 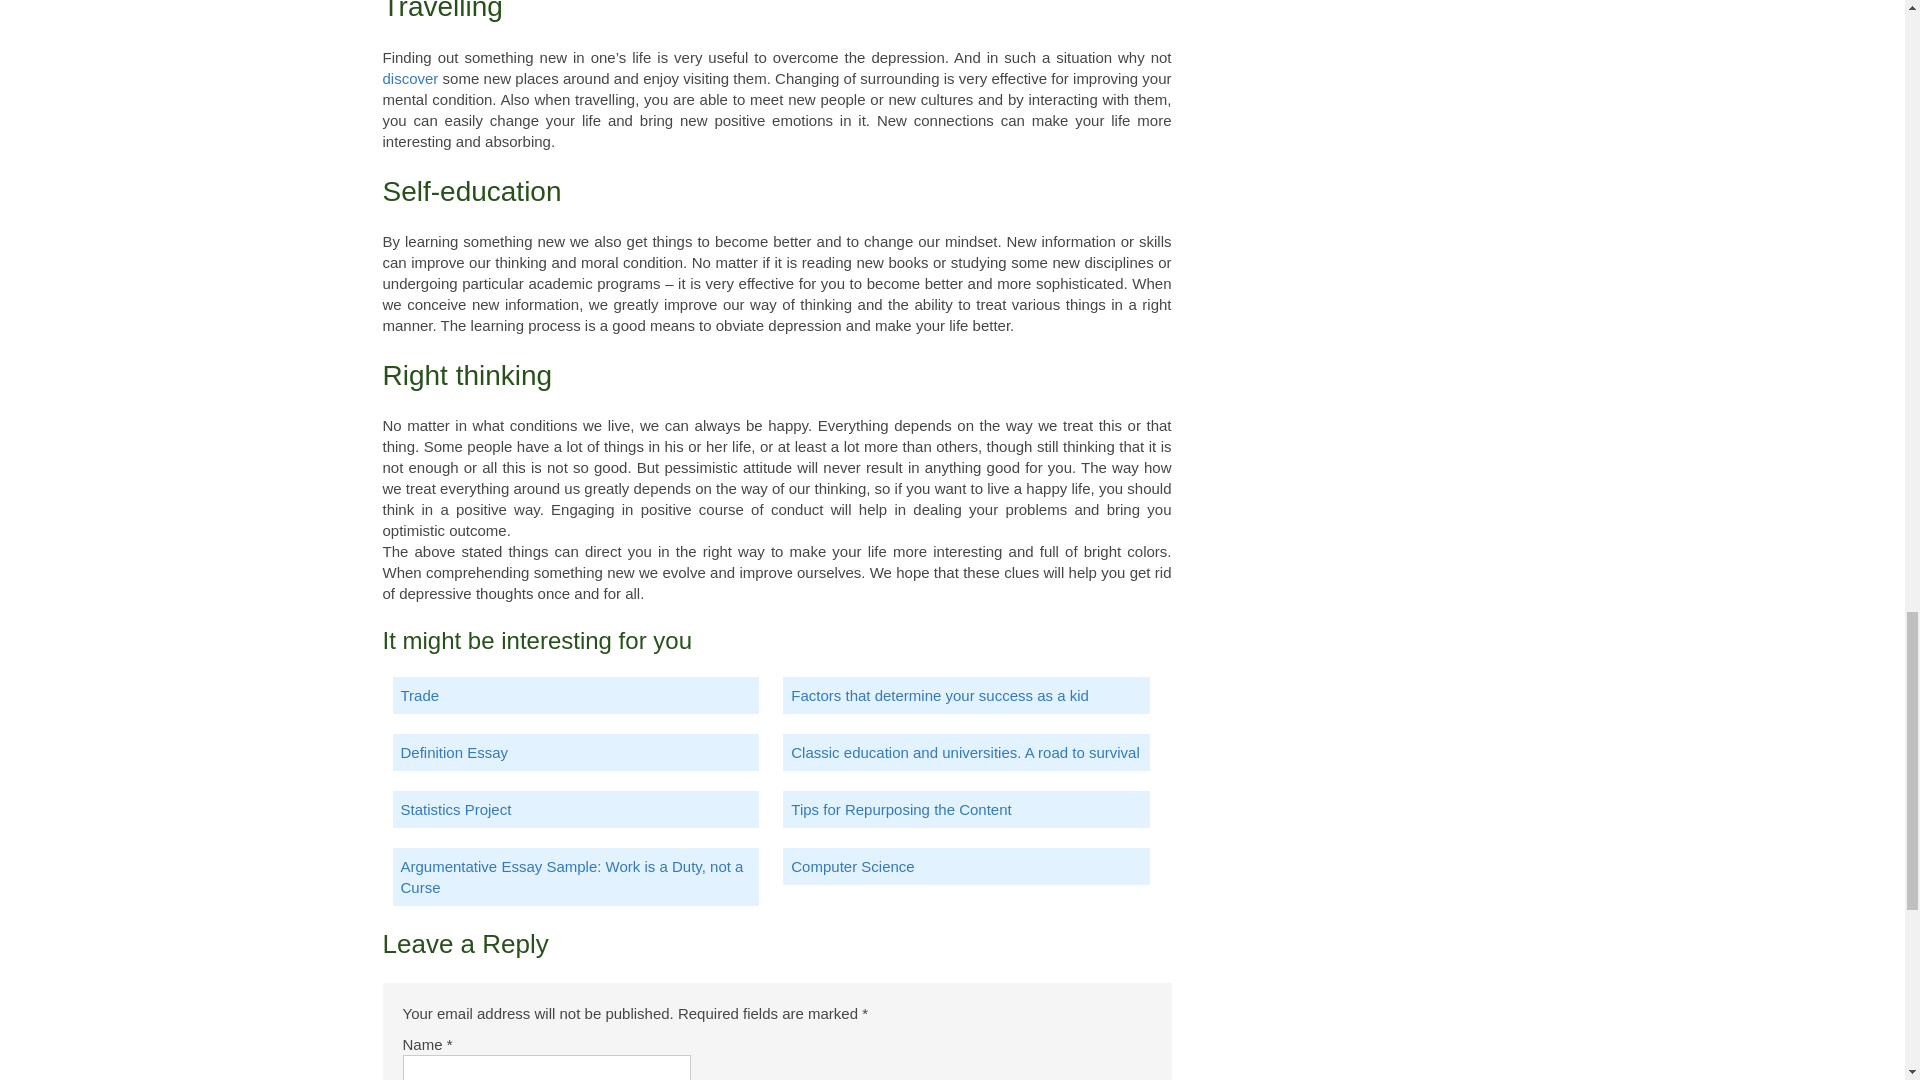 What do you see at coordinates (966, 809) in the screenshot?
I see `Tips for Repurposing the Content` at bounding box center [966, 809].